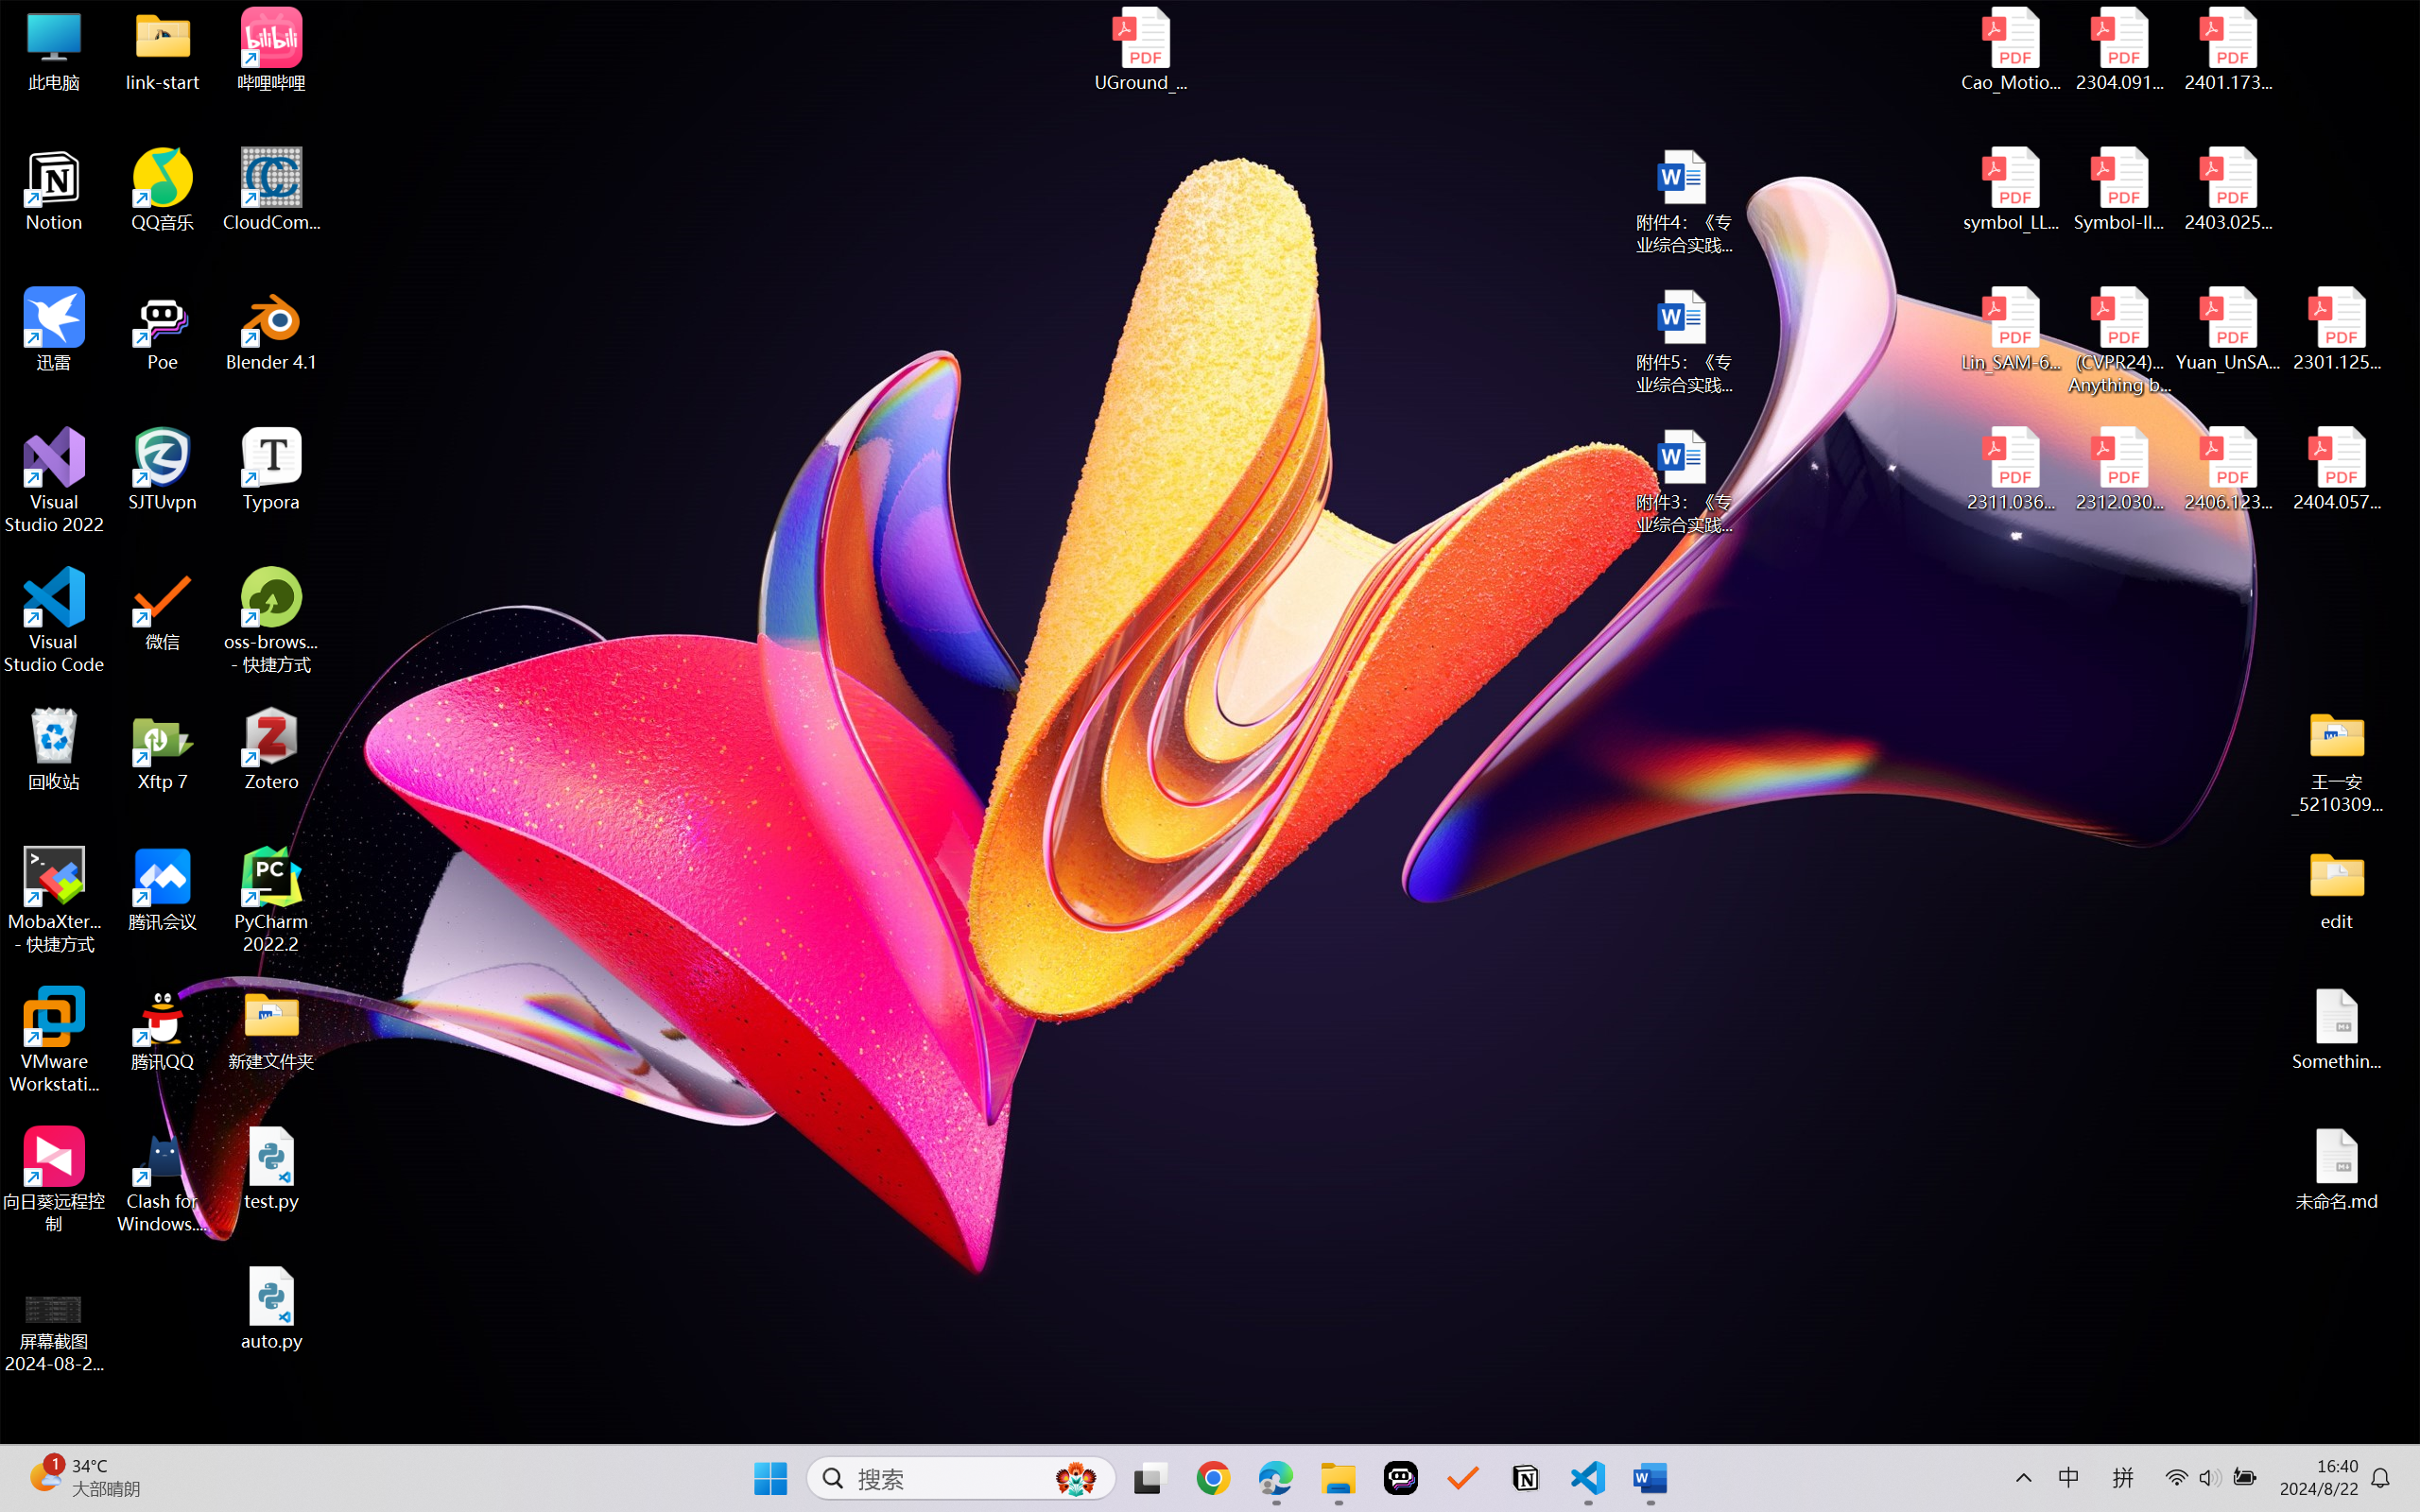  What do you see at coordinates (2337, 329) in the screenshot?
I see `2301.12597v3.pdf` at bounding box center [2337, 329].